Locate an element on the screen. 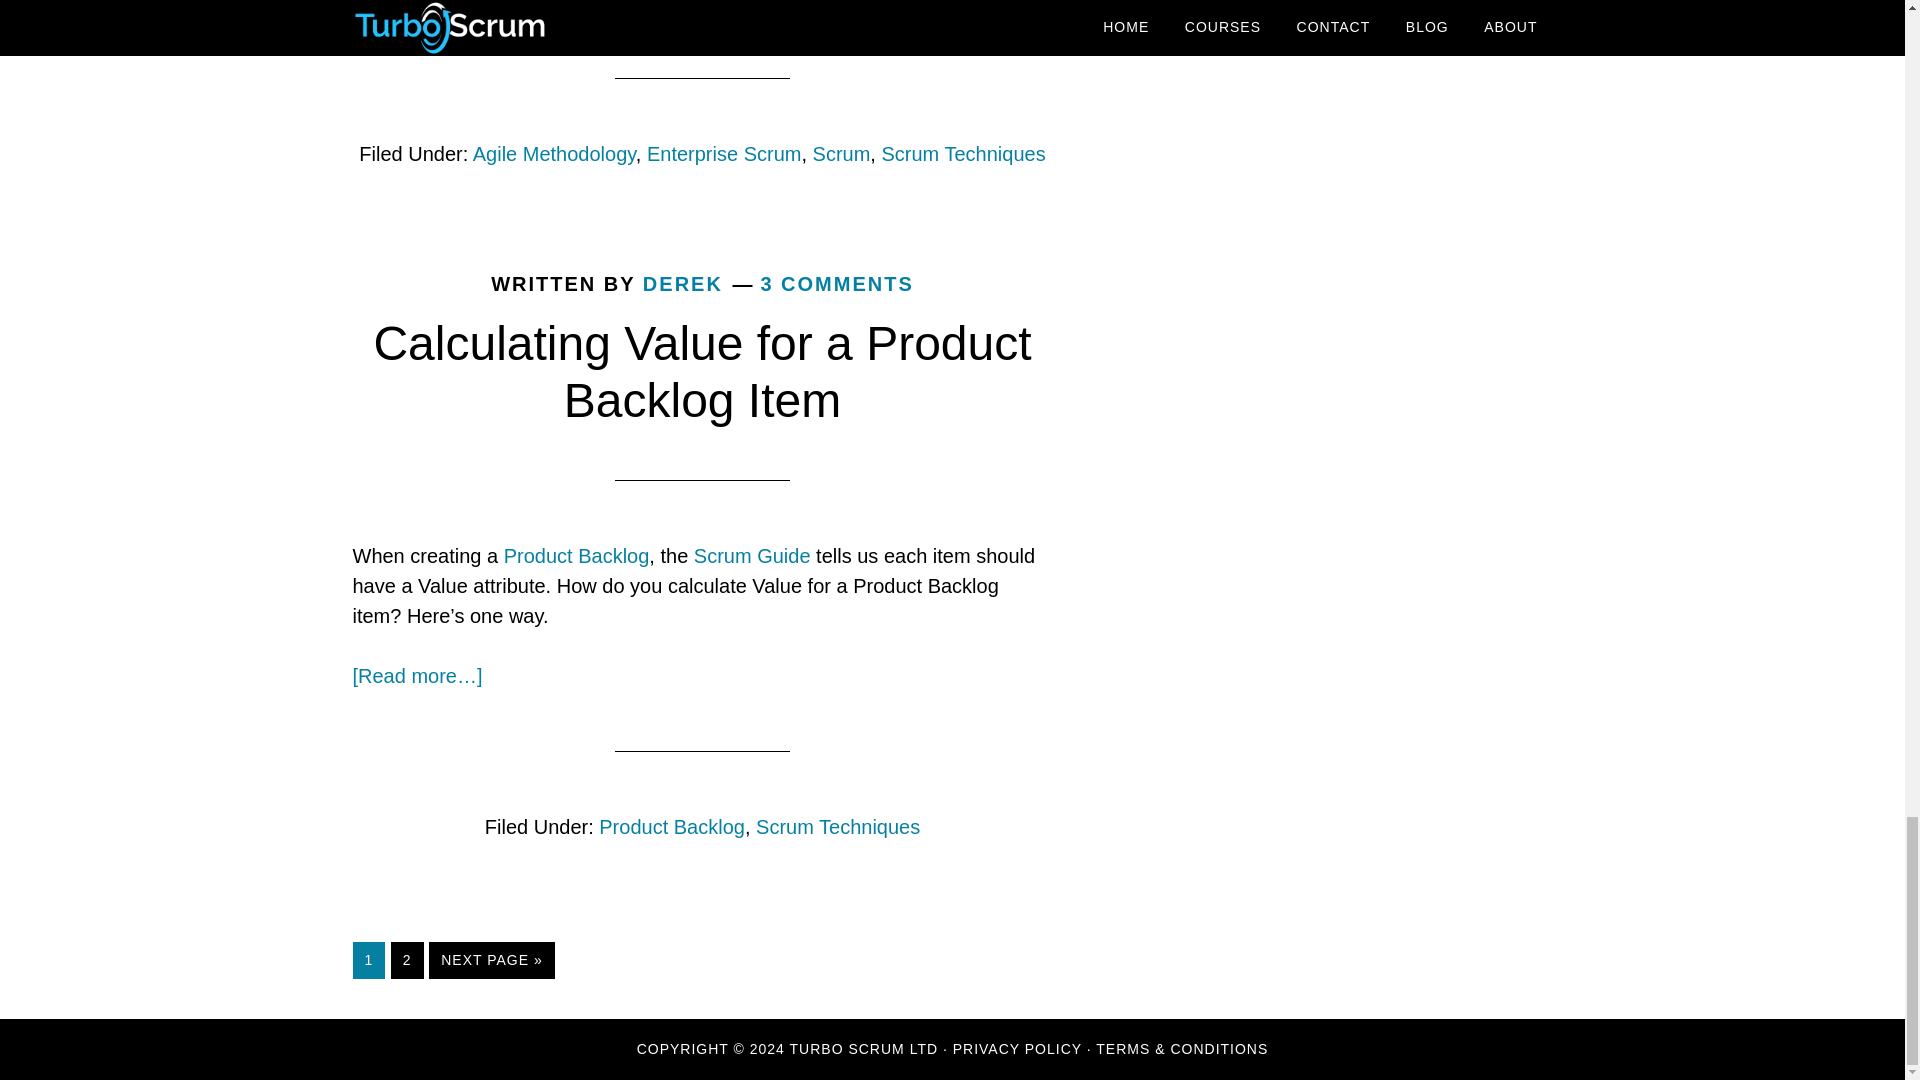 The height and width of the screenshot is (1080, 1920). Scrum Techniques is located at coordinates (962, 154).